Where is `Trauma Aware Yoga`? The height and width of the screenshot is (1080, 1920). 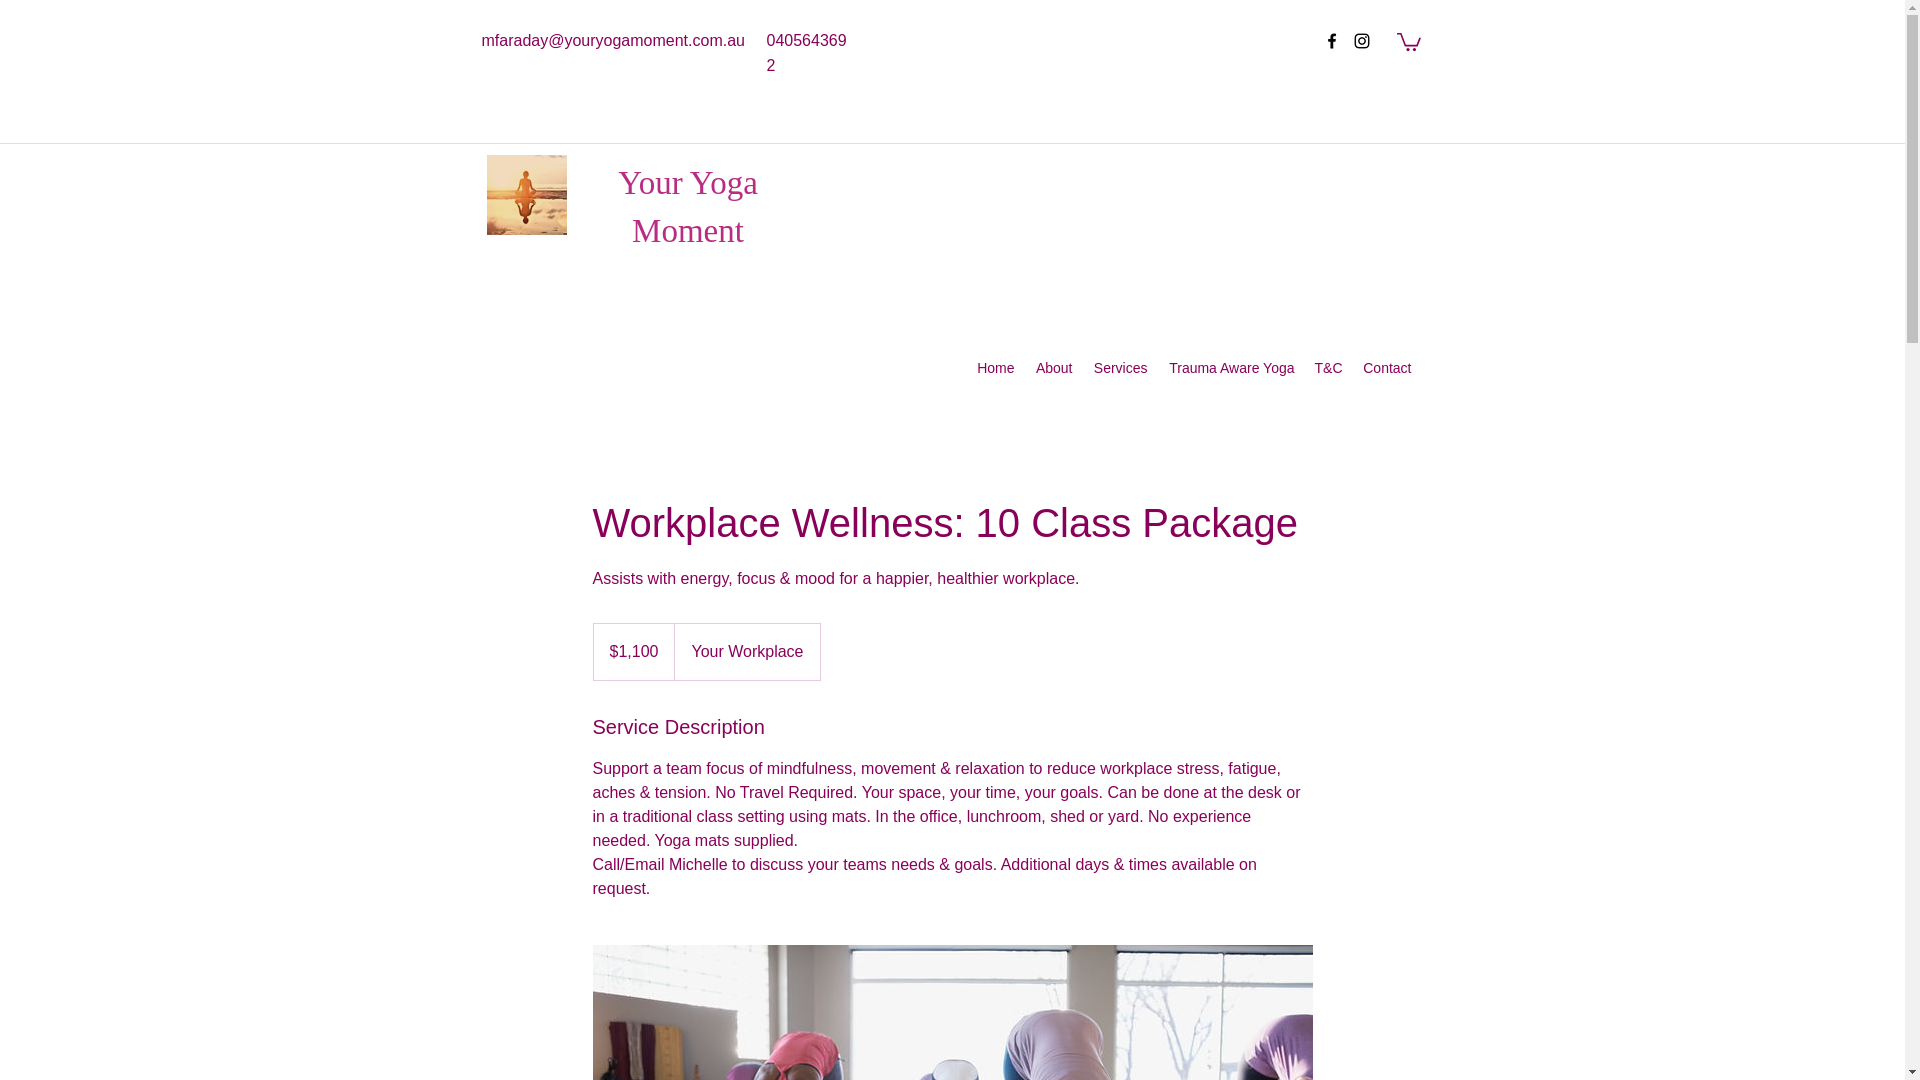
Trauma Aware Yoga is located at coordinates (1231, 368).